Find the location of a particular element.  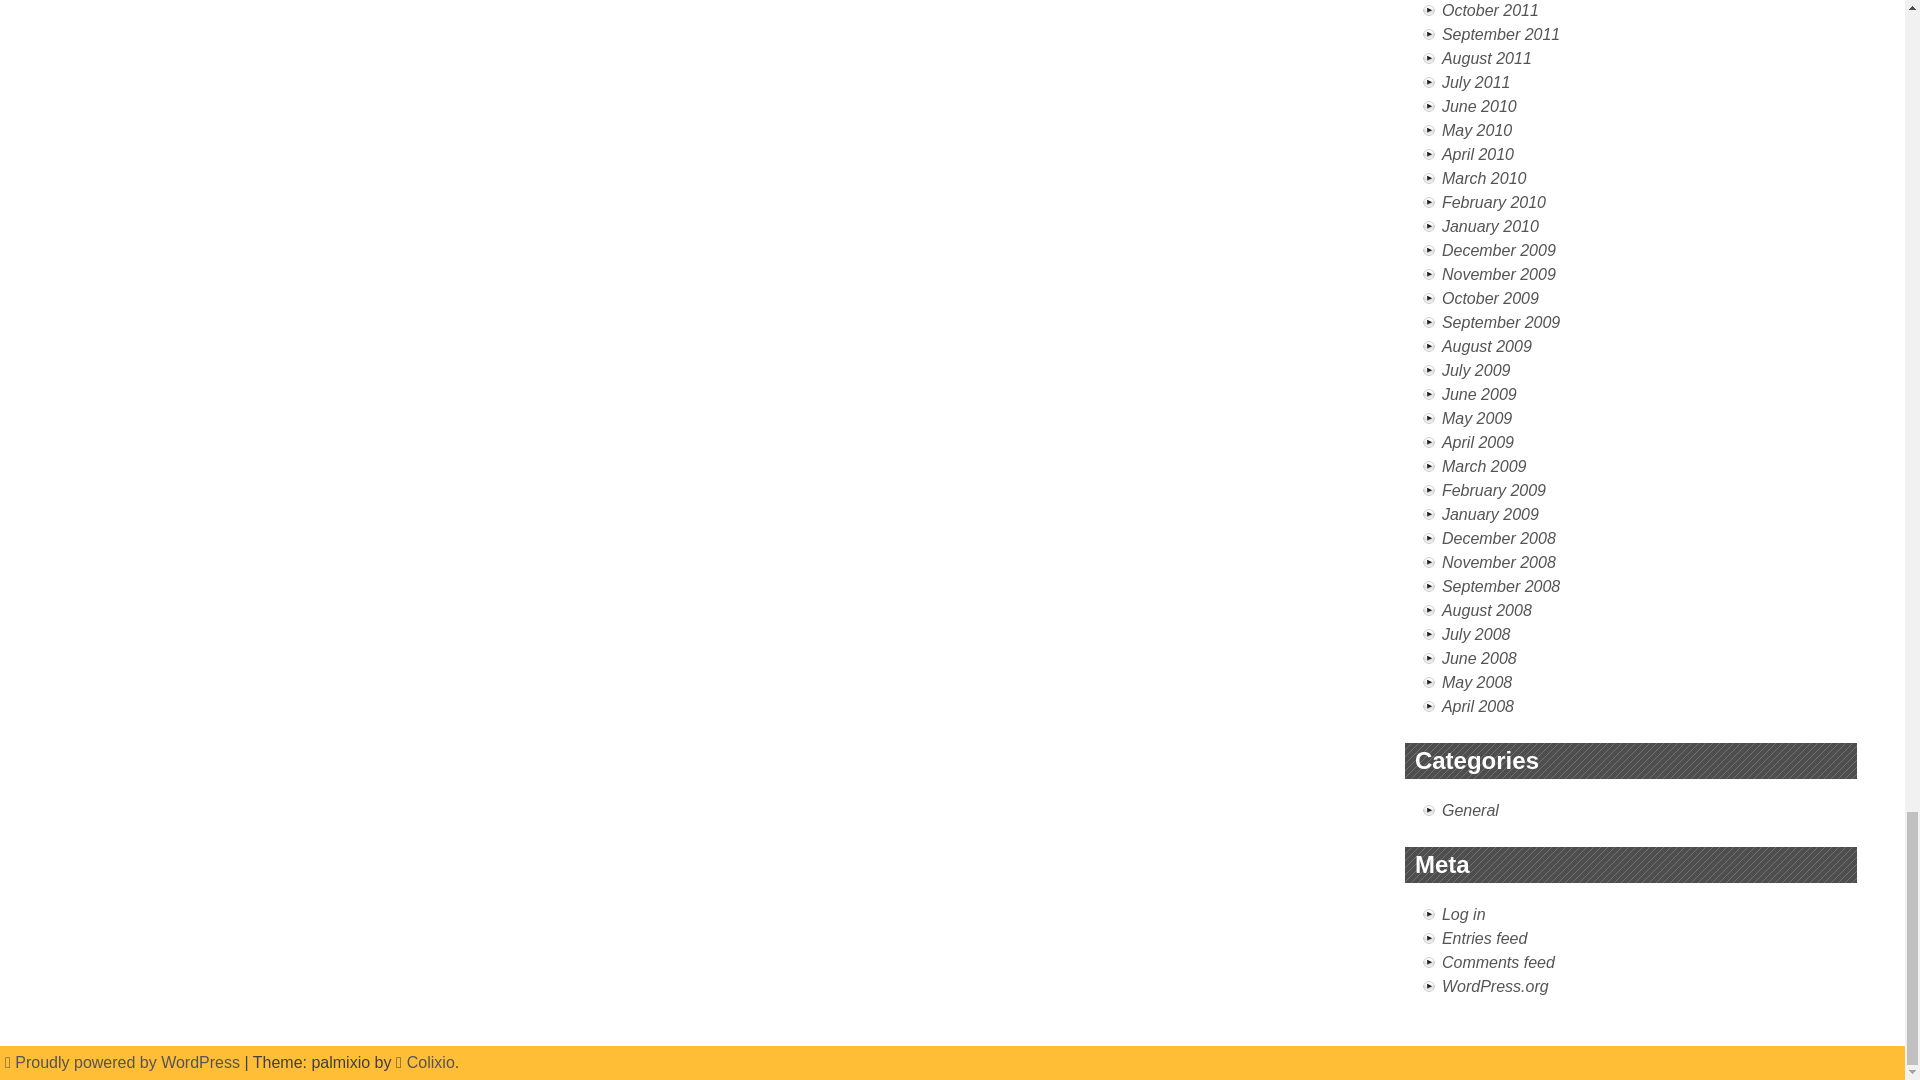

Colixio is located at coordinates (431, 1062).